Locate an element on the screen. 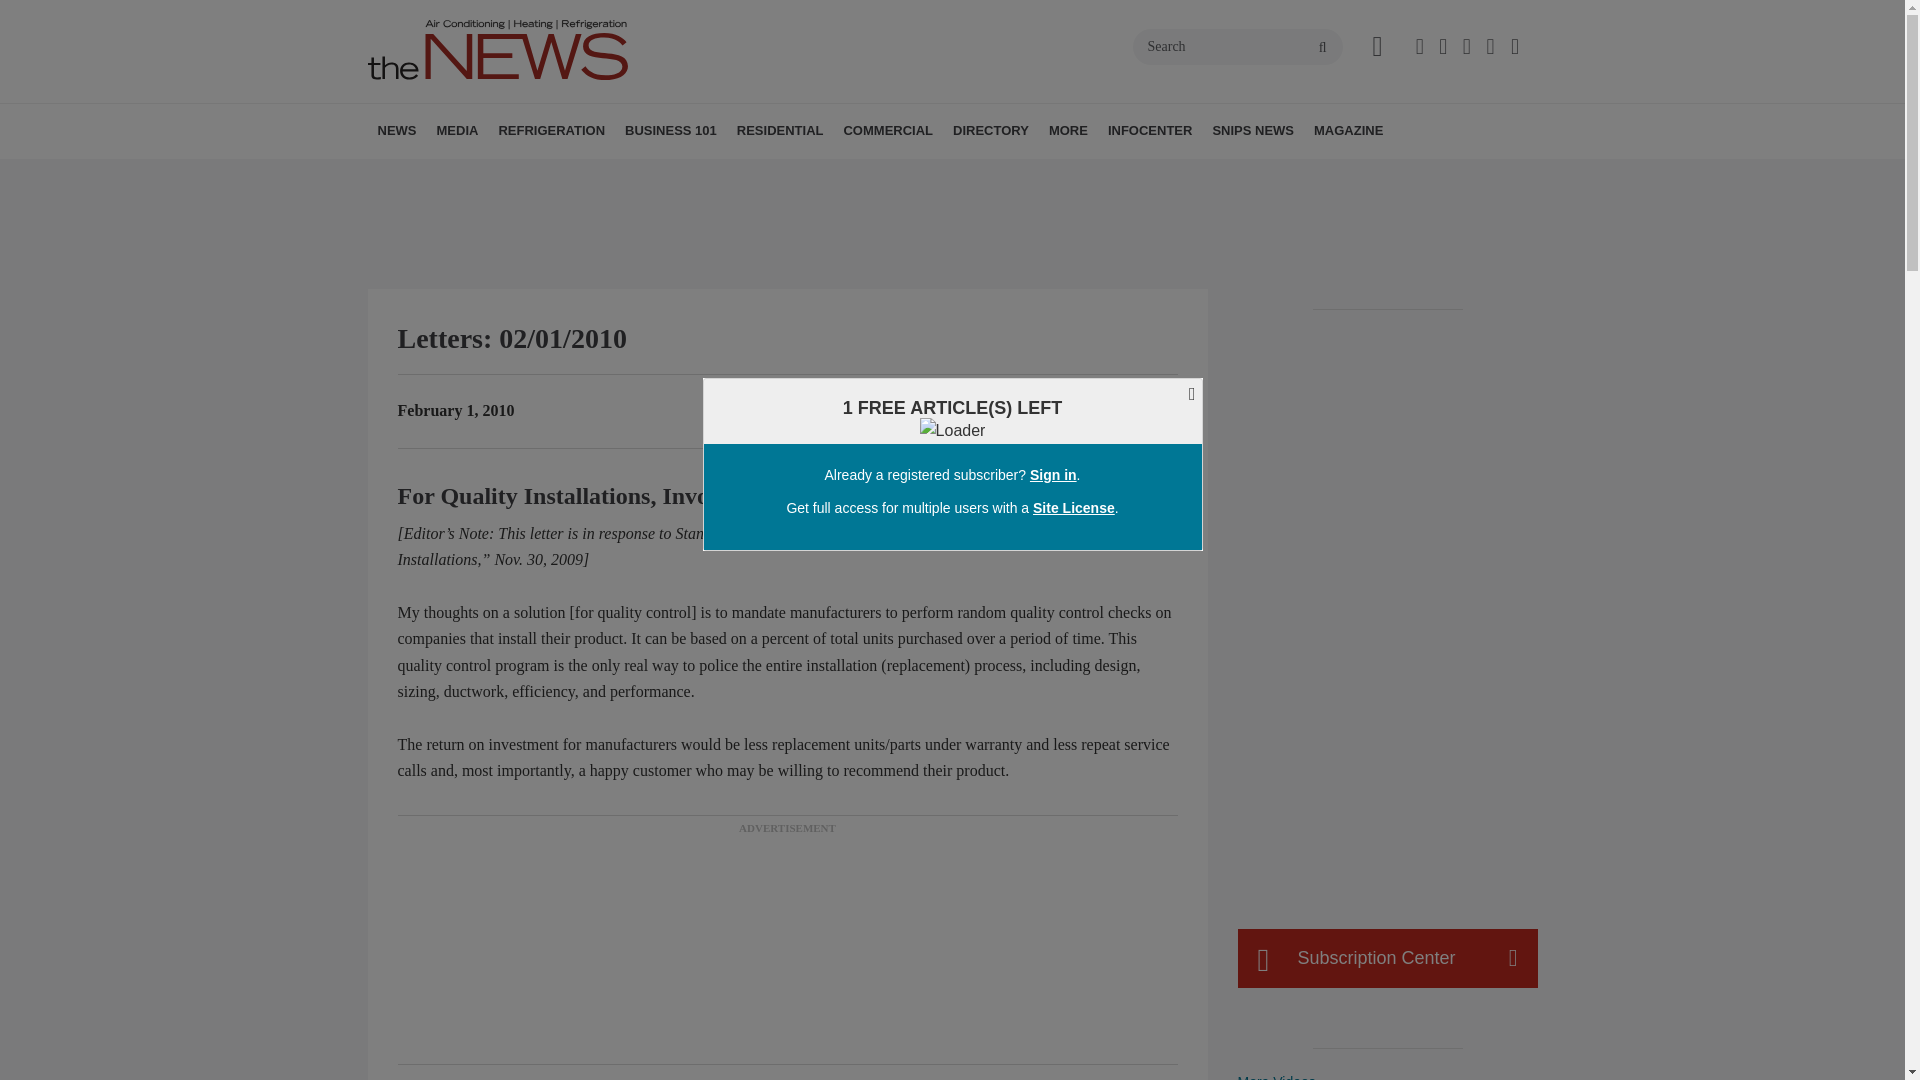 This screenshot has width=1920, height=1080. REFRIGERANTS is located at coordinates (612, 175).